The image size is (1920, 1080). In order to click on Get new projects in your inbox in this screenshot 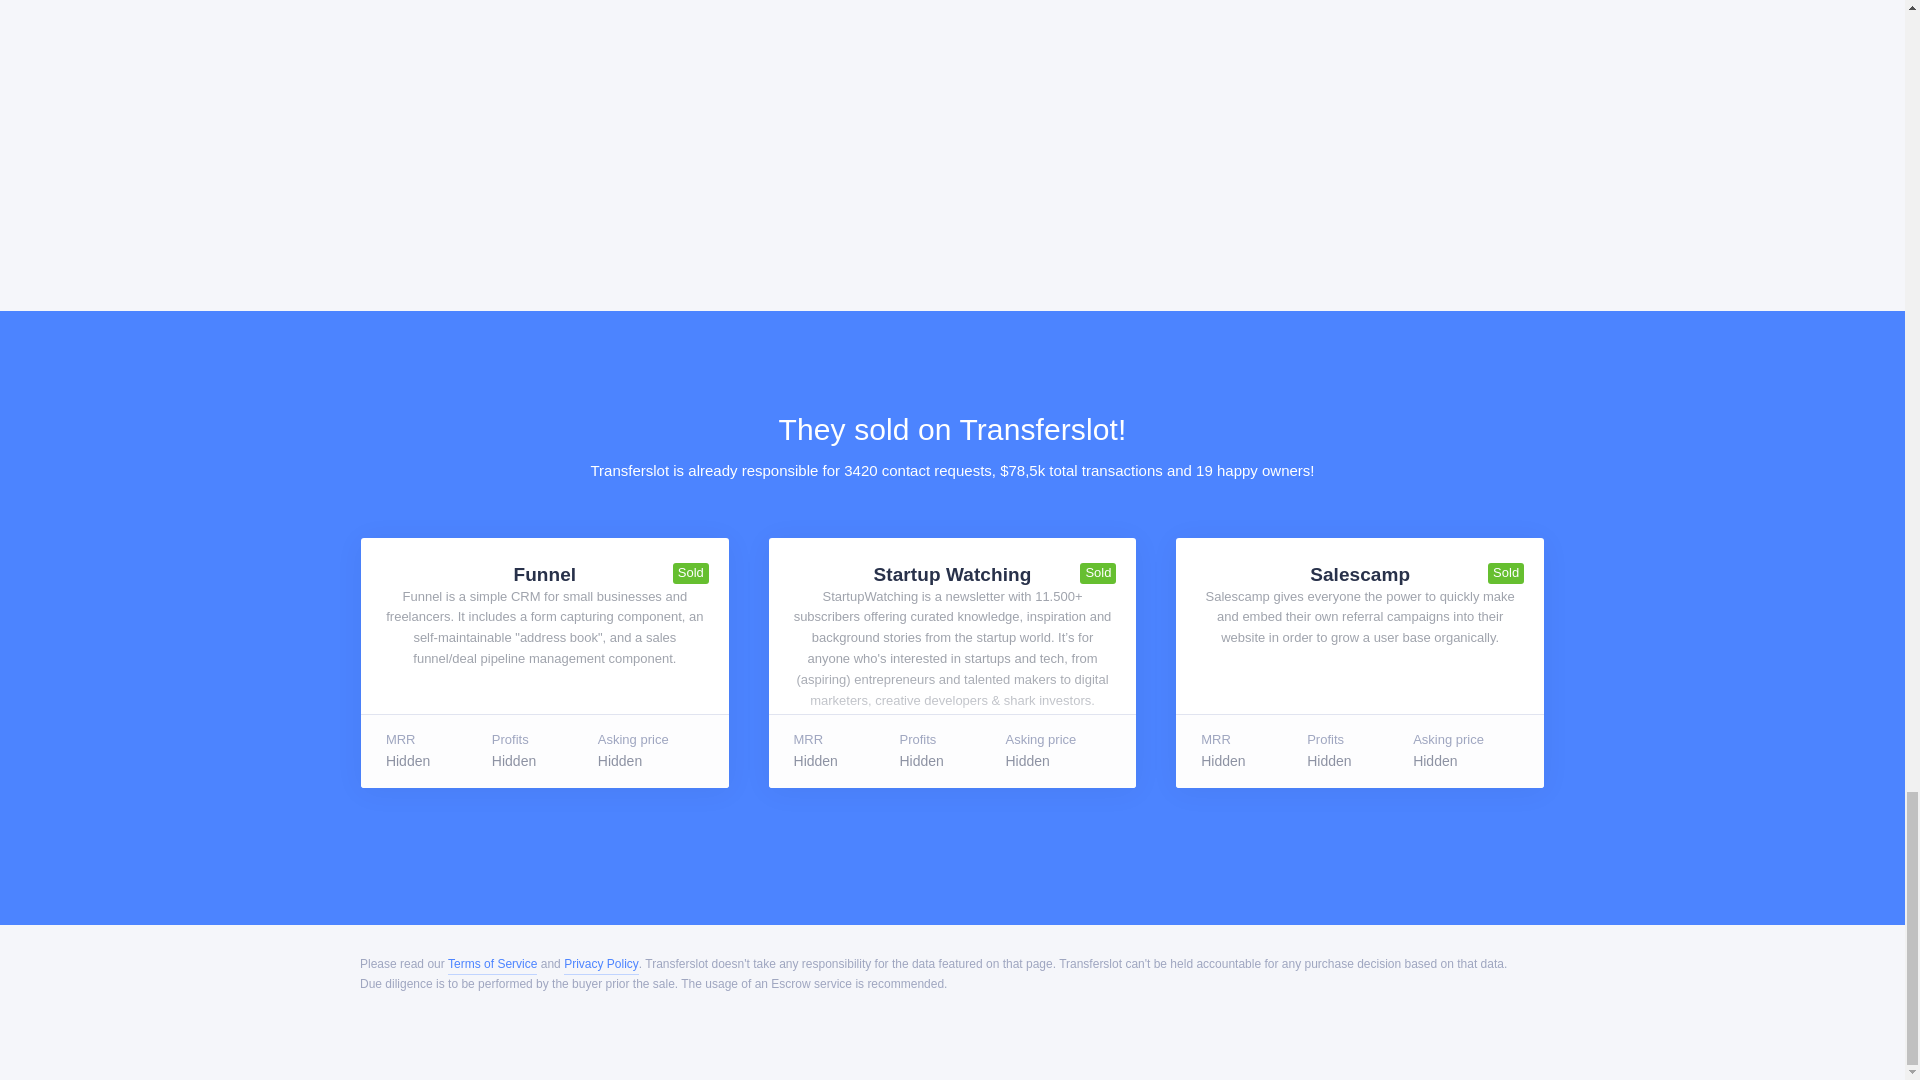, I will do `click(1067, 116)`.